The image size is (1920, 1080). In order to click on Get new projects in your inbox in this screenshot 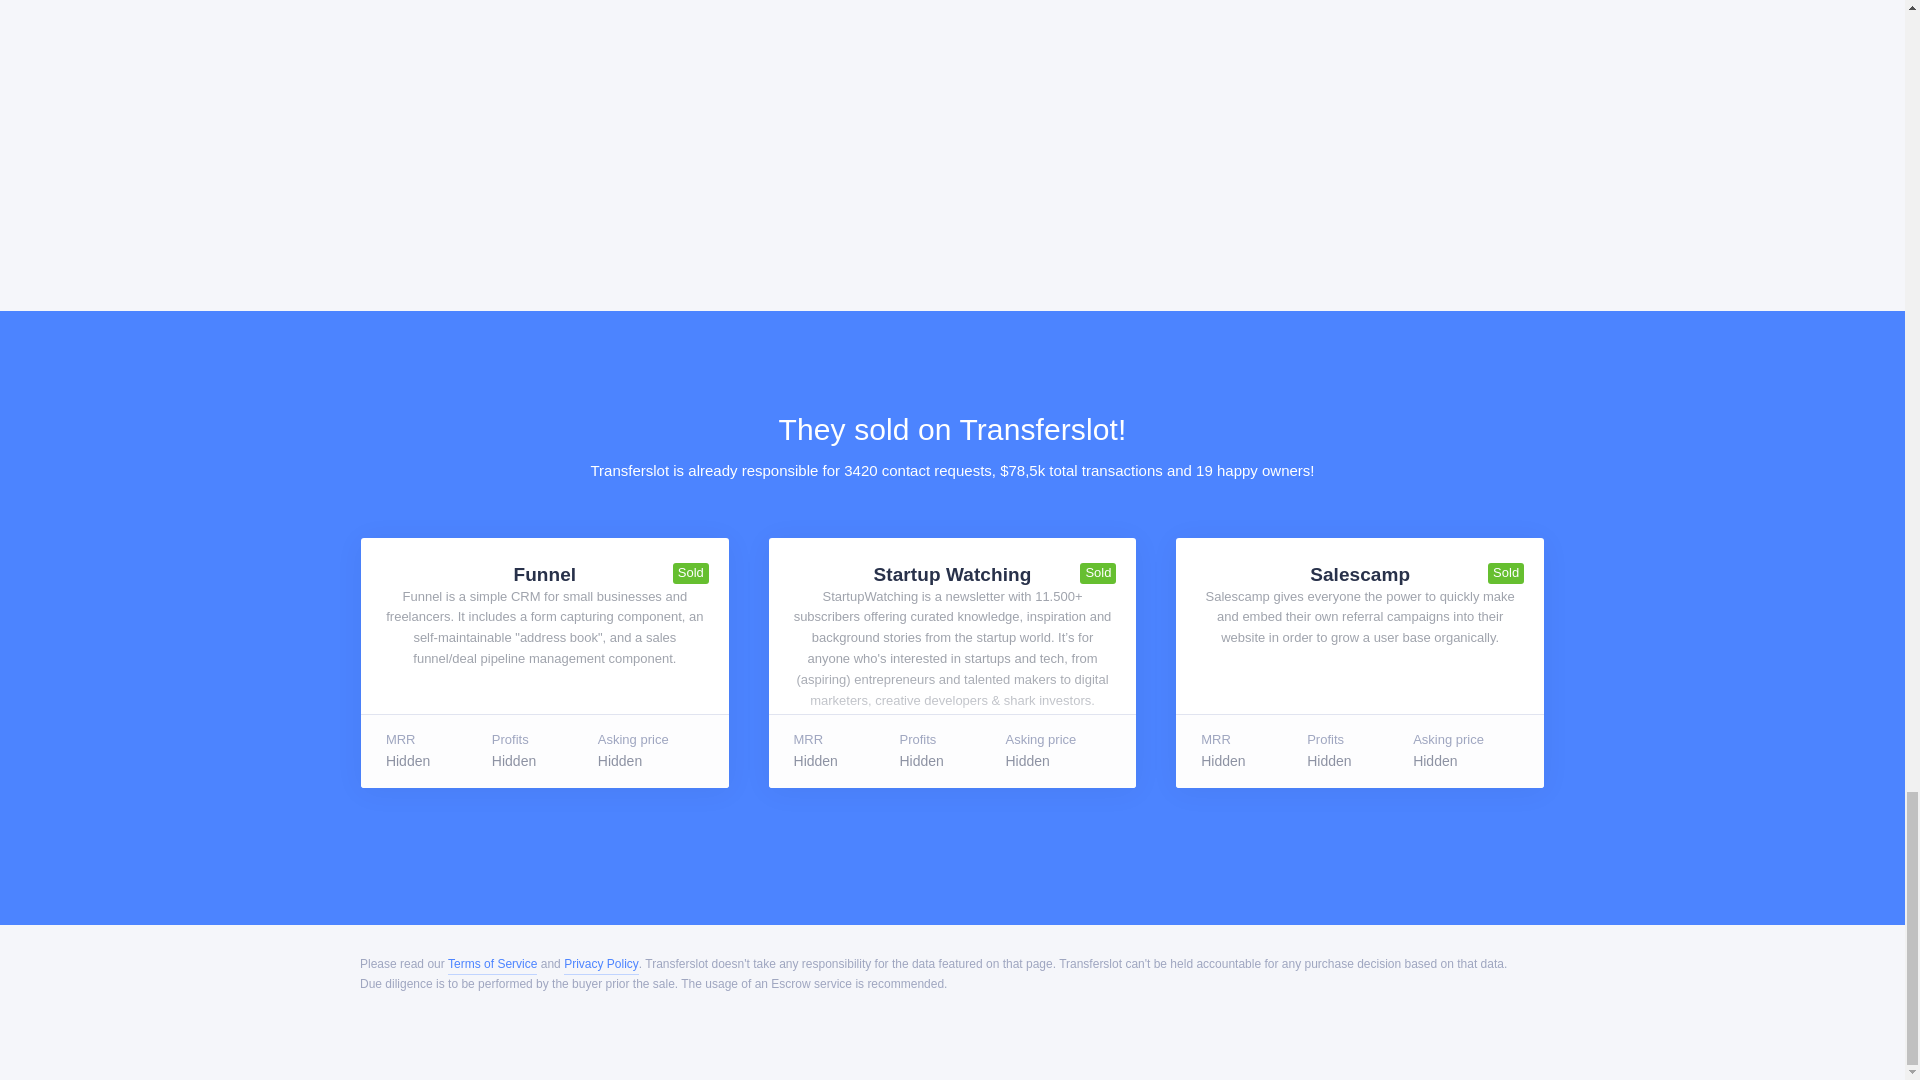, I will do `click(1067, 116)`.